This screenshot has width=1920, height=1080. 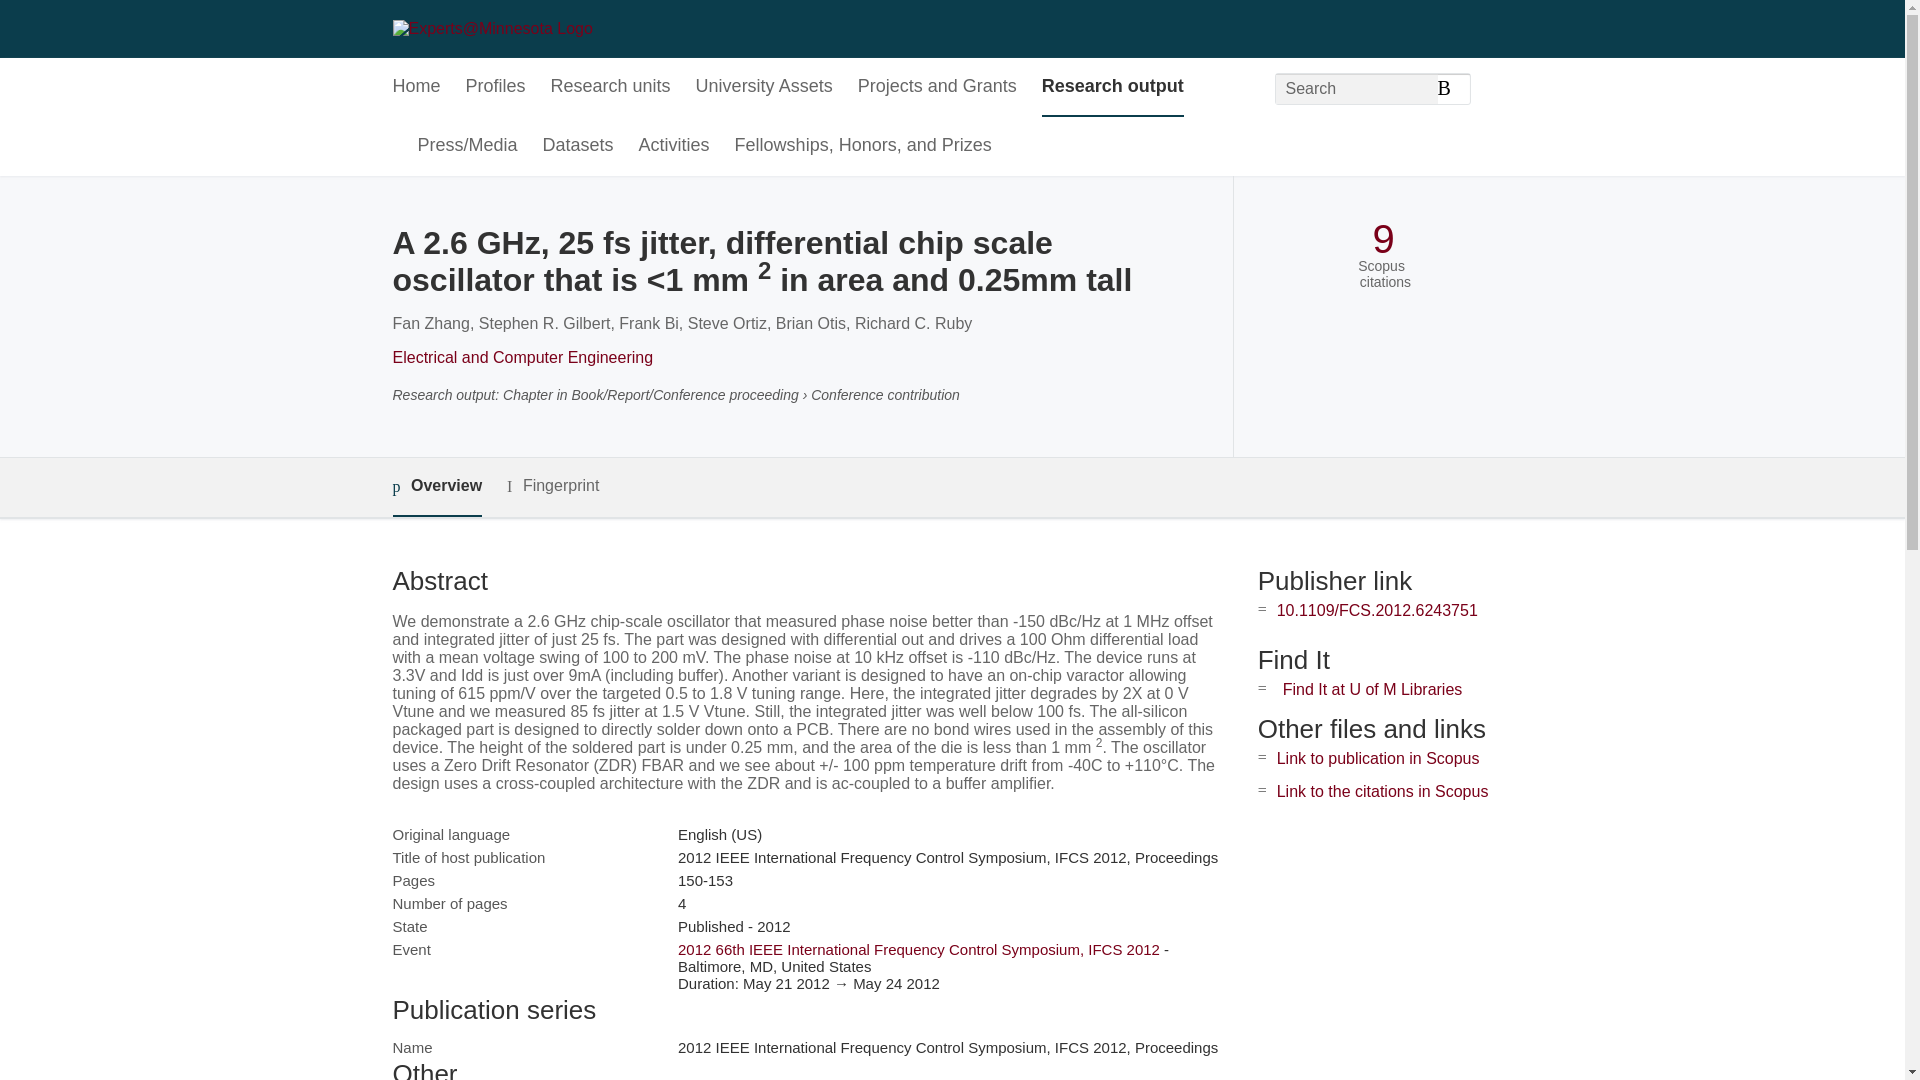 I want to click on Electrical and Computer Engineering, so click(x=522, y=357).